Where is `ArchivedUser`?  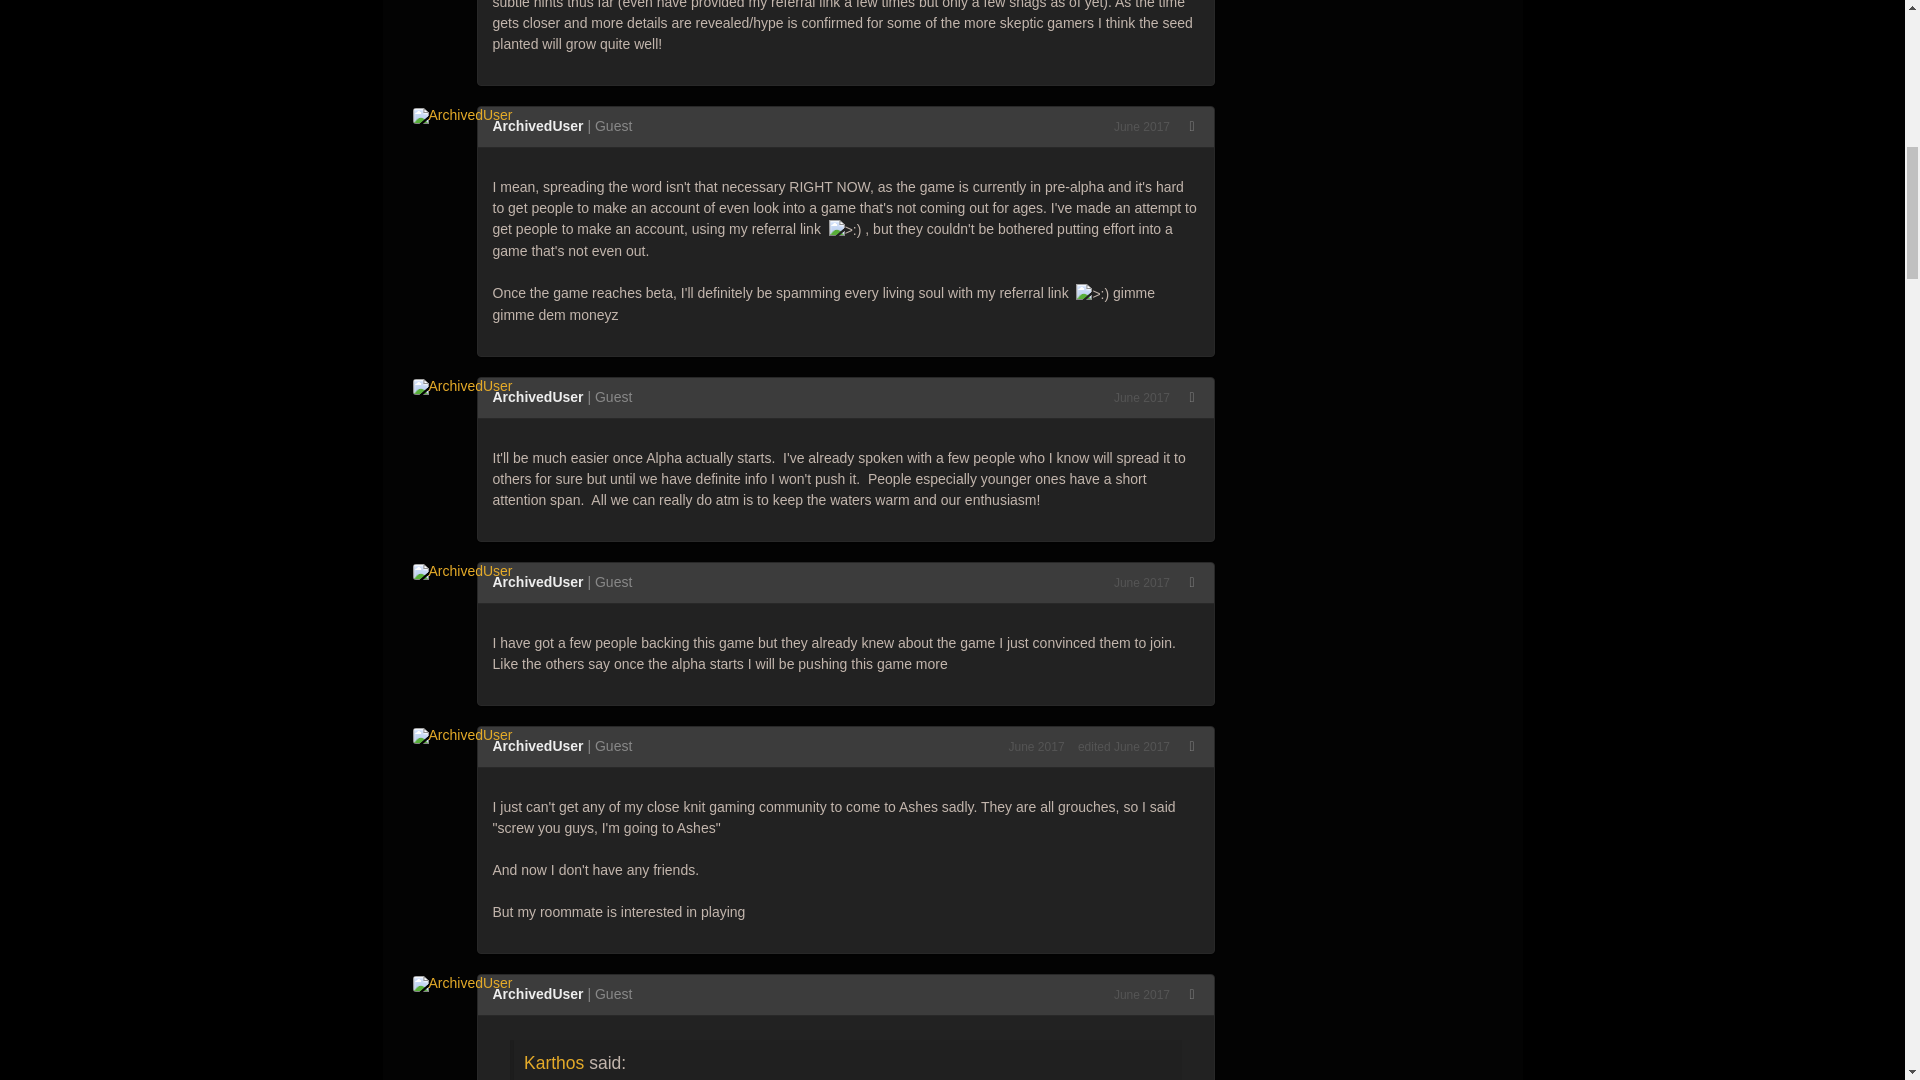 ArchivedUser is located at coordinates (537, 125).